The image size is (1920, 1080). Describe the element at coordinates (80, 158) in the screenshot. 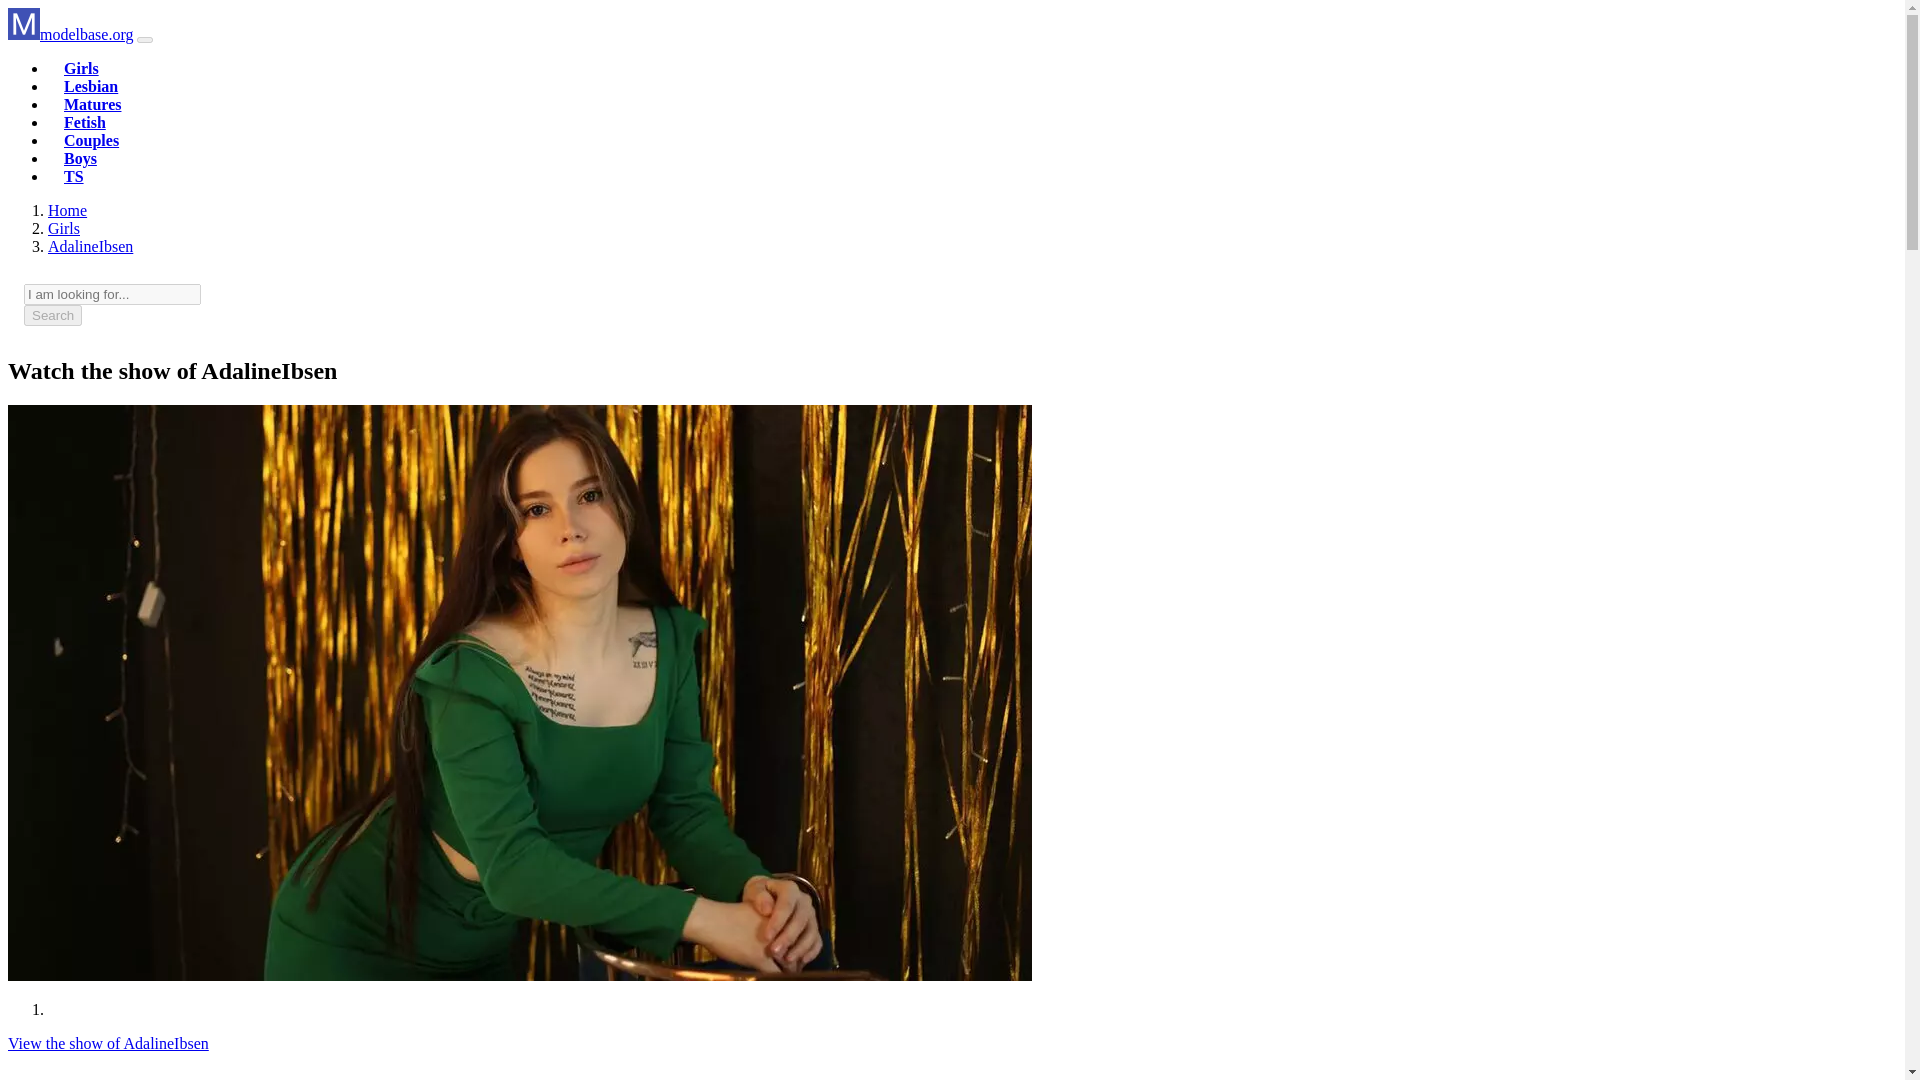

I see `Boys` at that location.